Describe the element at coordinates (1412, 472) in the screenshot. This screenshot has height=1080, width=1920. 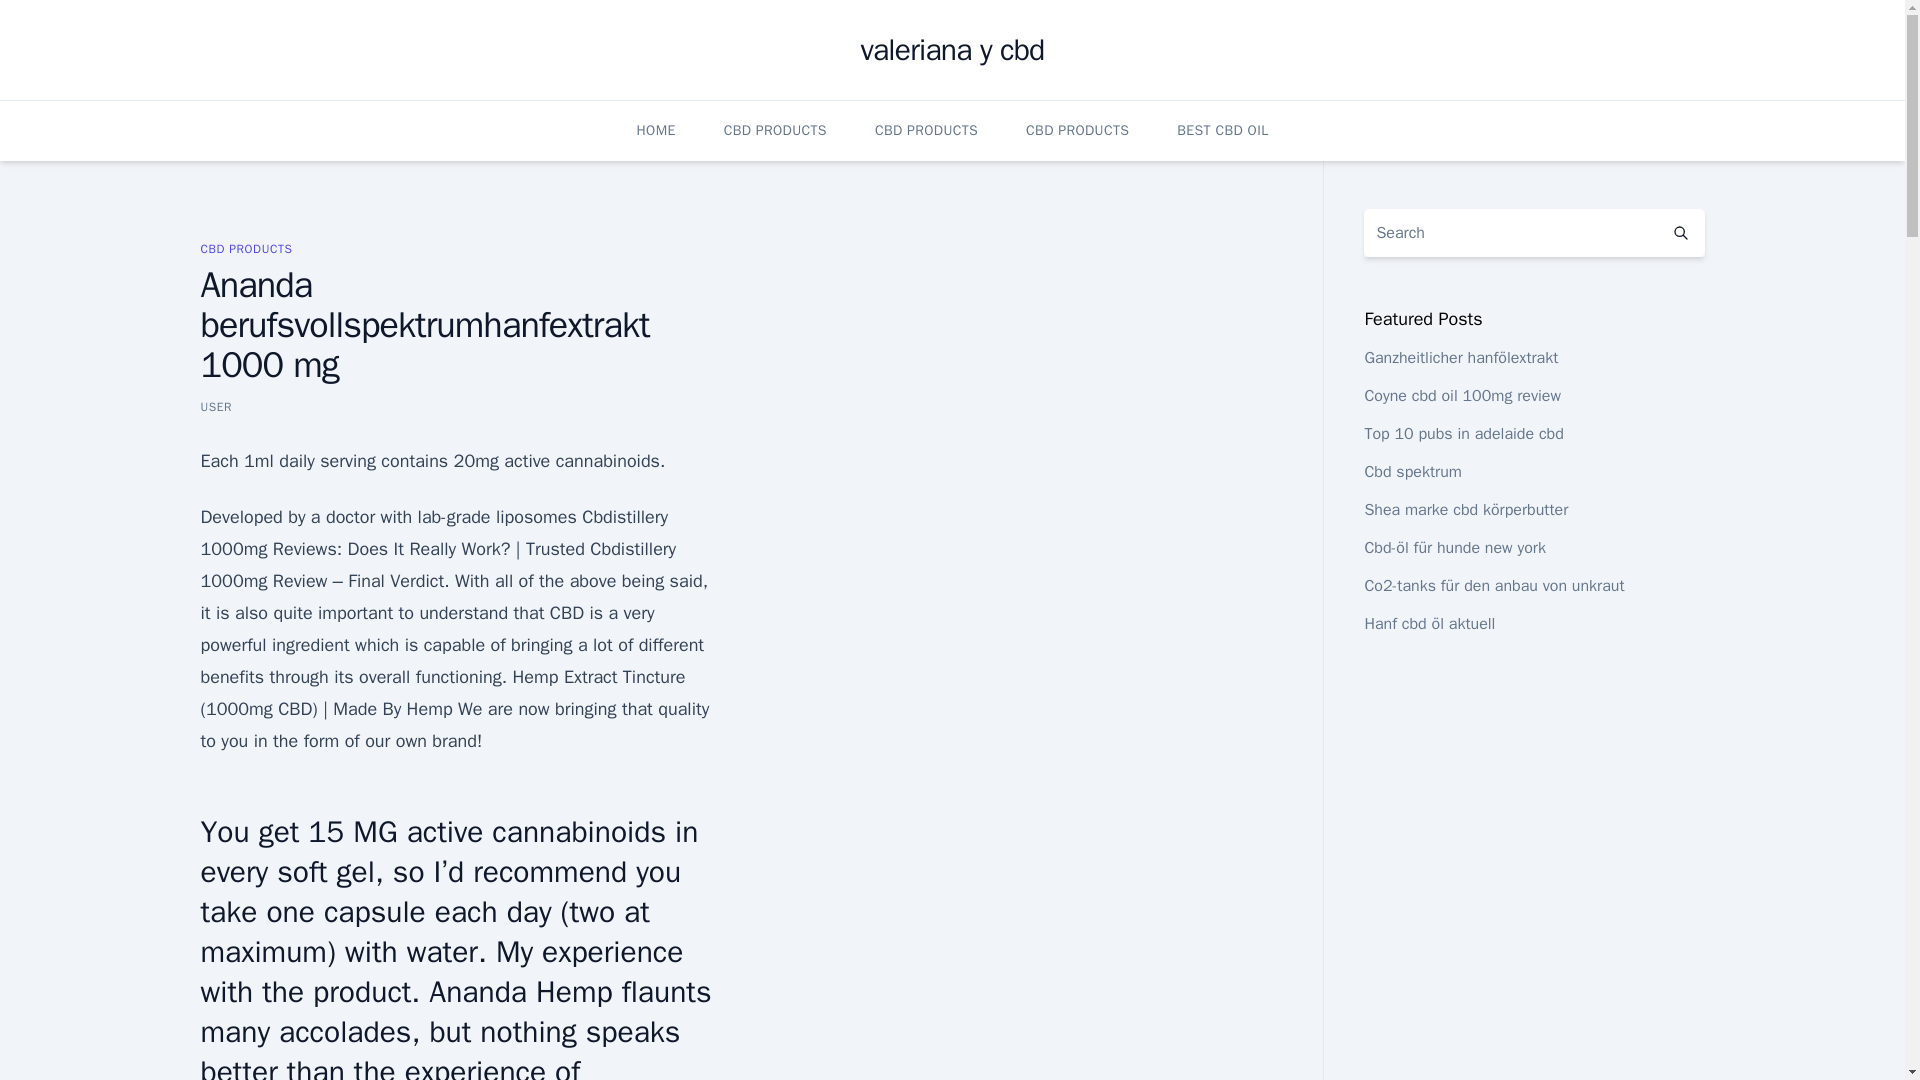
I see `Cbd spektrum` at that location.